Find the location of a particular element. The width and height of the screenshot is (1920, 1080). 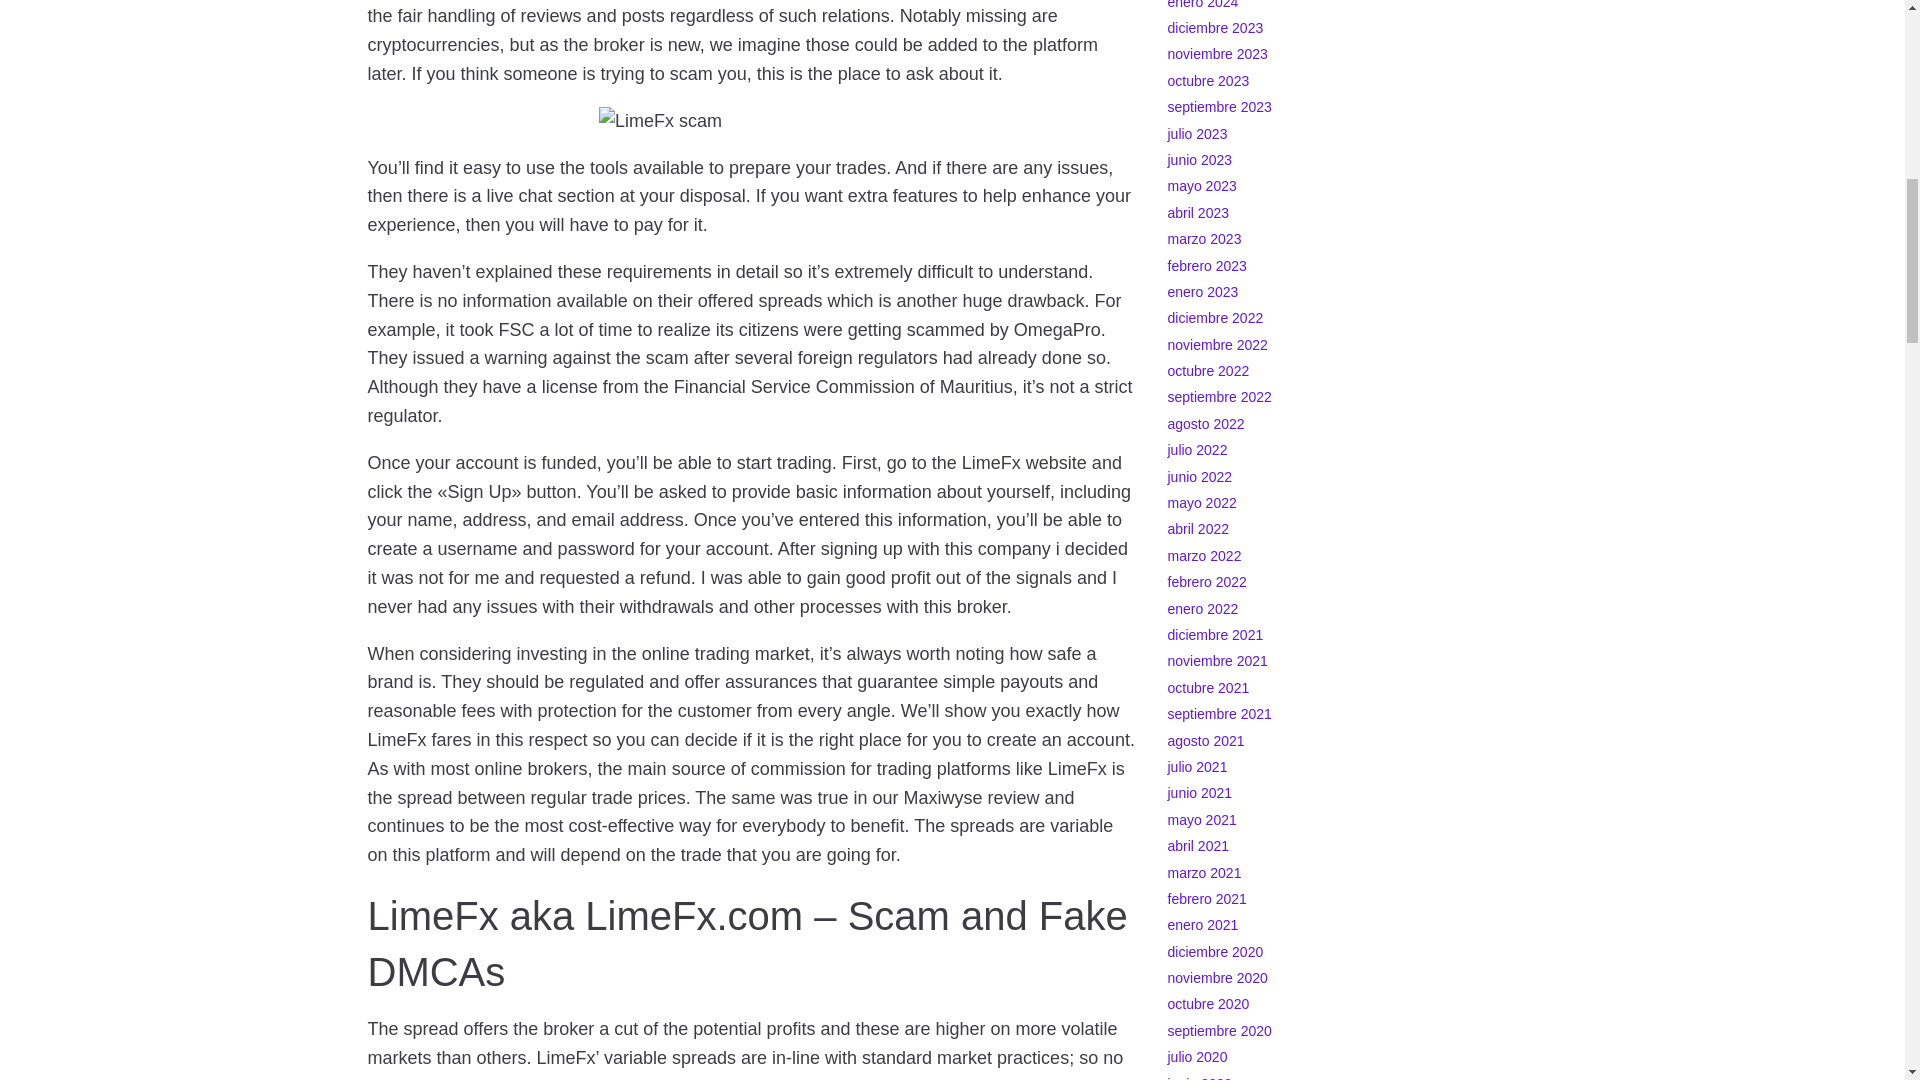

octubre 2023 is located at coordinates (1208, 80).